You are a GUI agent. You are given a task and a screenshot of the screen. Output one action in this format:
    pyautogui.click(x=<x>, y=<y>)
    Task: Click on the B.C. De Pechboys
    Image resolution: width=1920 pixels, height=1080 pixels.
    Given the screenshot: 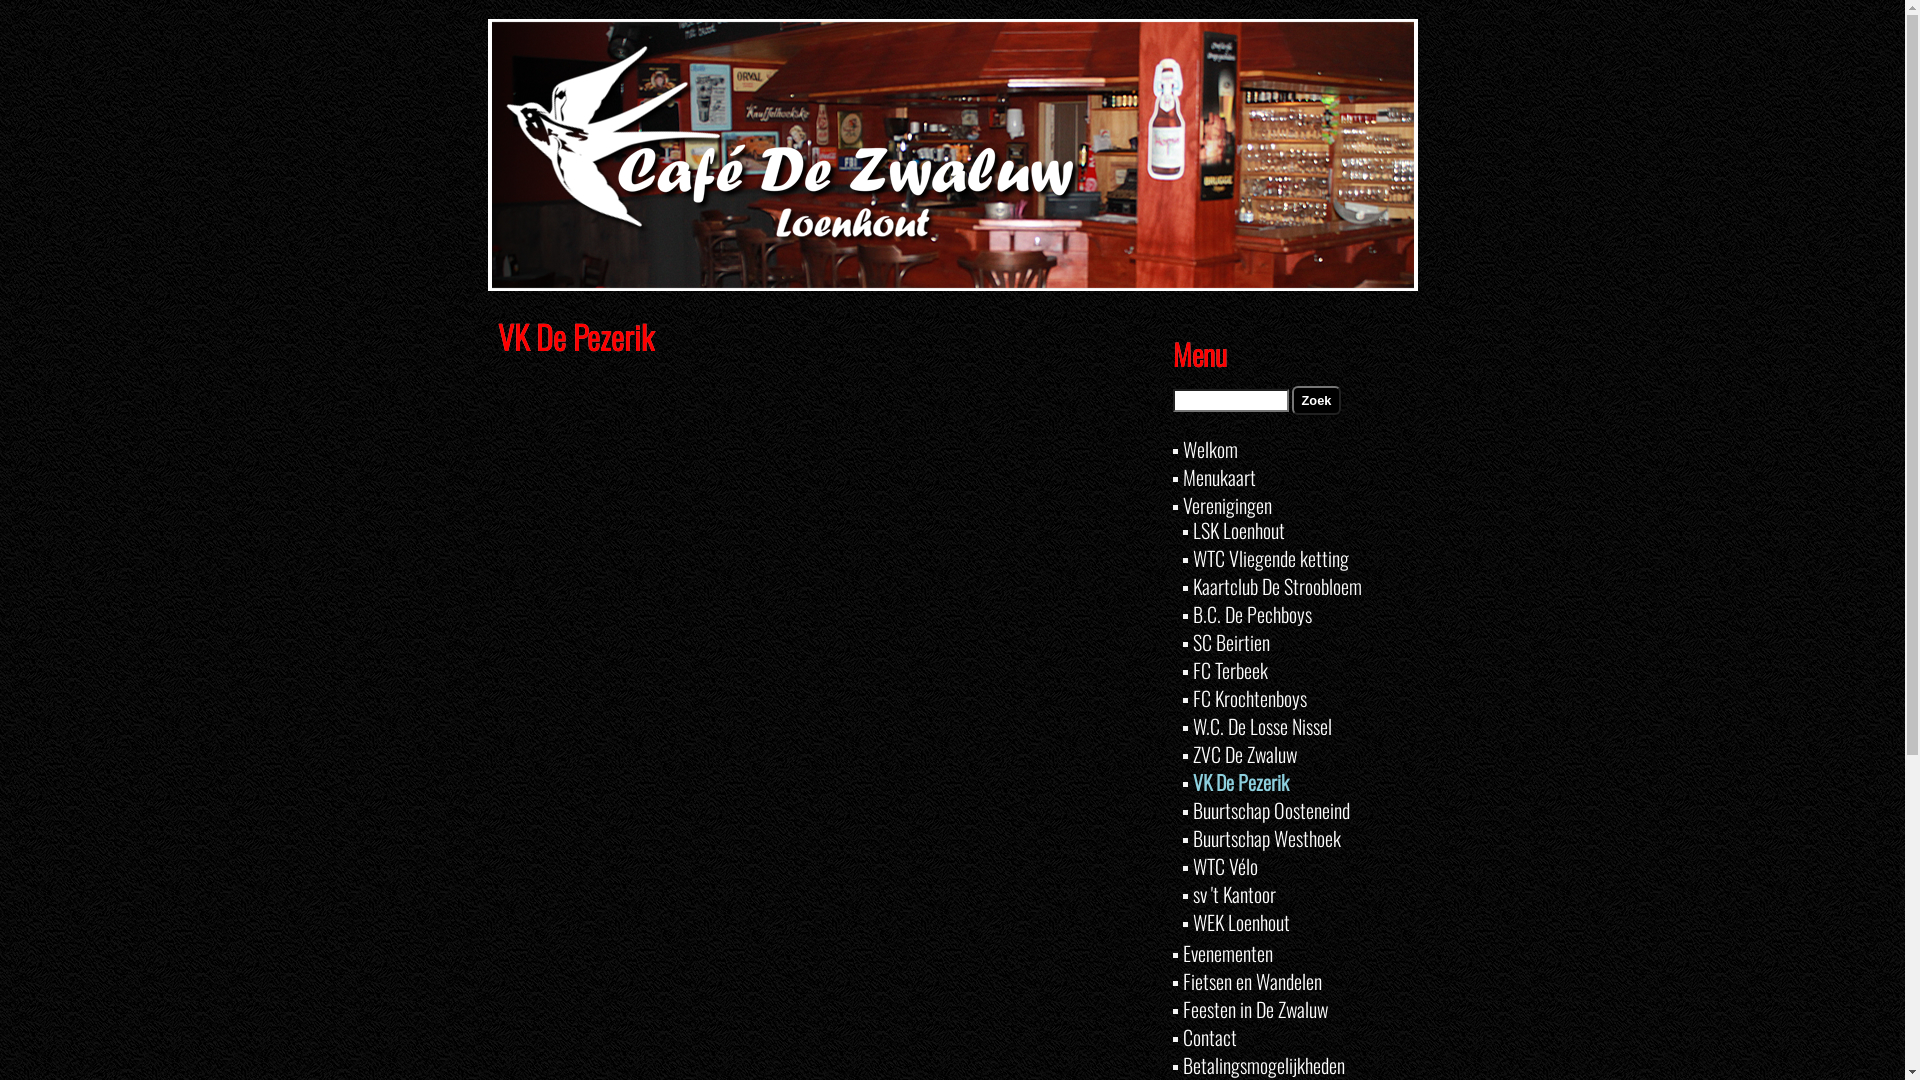 What is the action you would take?
    pyautogui.click(x=1252, y=614)
    